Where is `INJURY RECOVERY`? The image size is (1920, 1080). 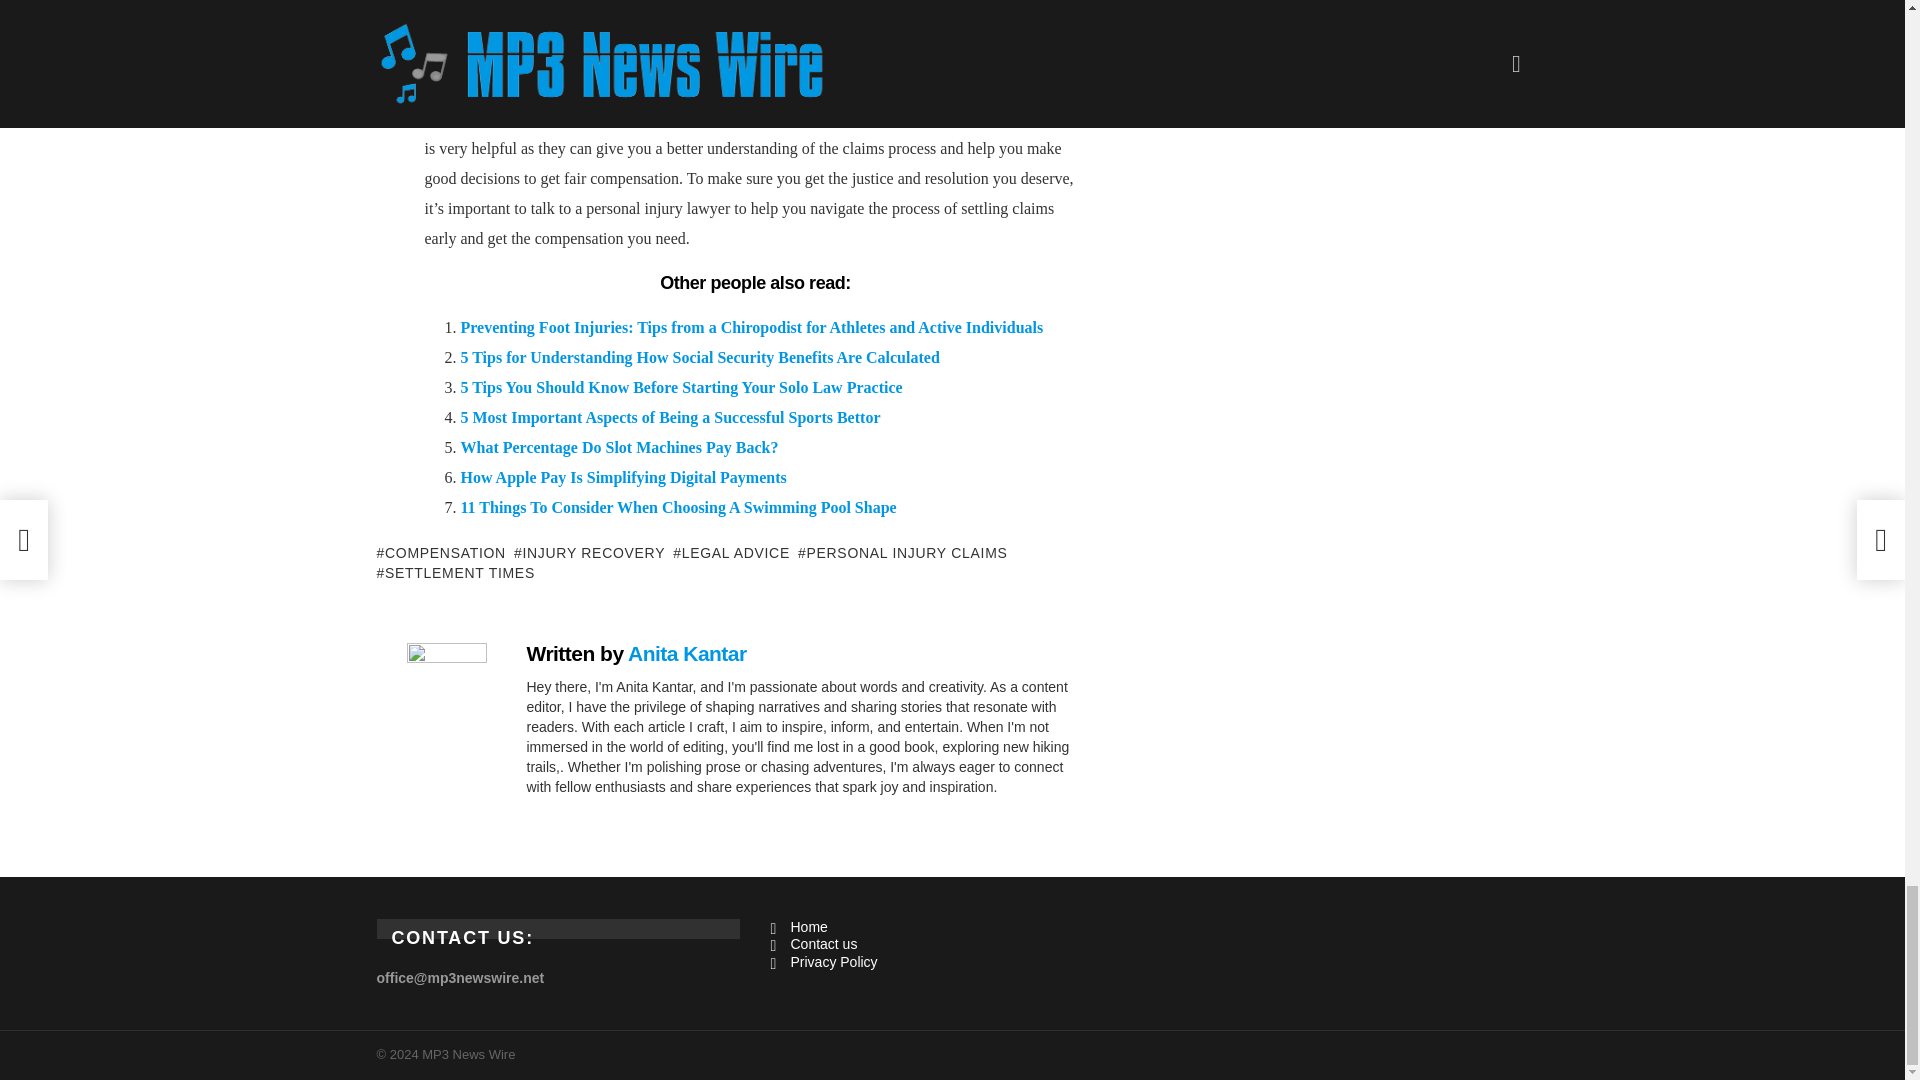 INJURY RECOVERY is located at coordinates (589, 552).